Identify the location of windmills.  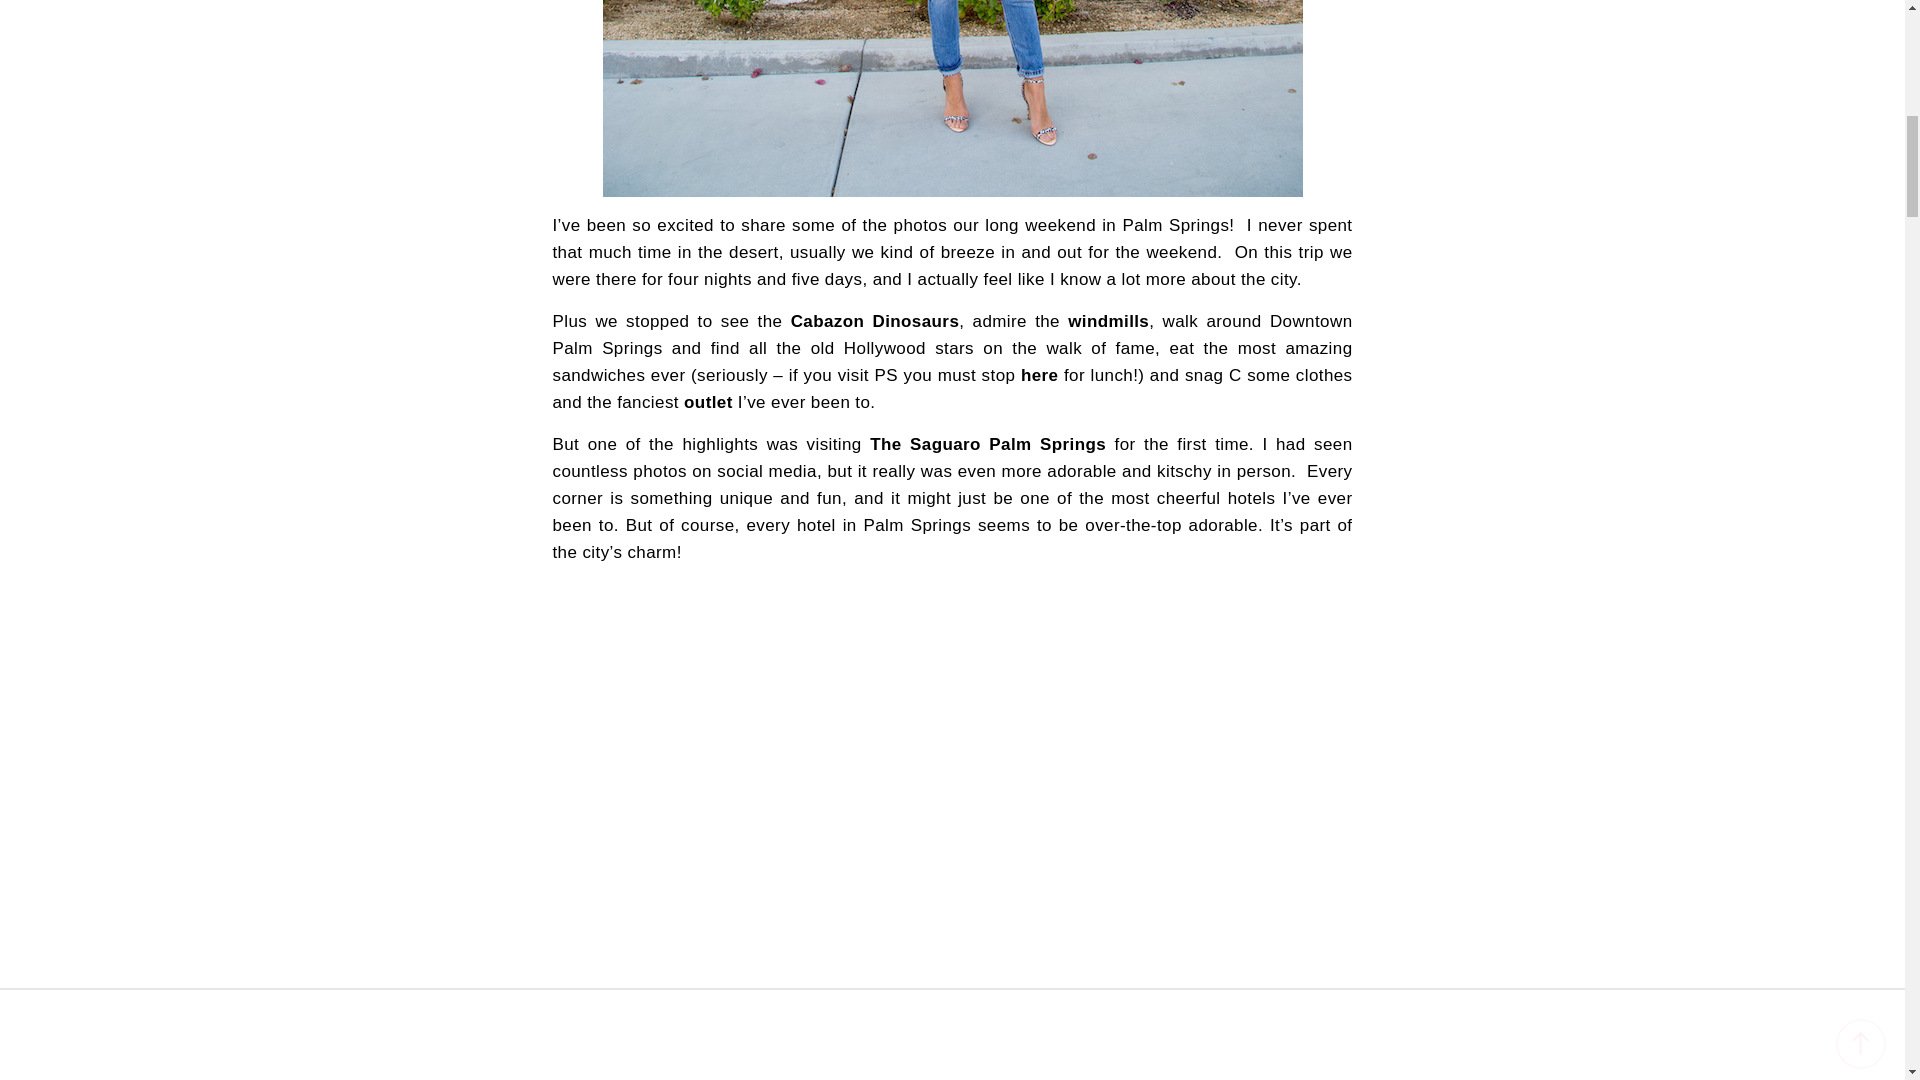
(1108, 321).